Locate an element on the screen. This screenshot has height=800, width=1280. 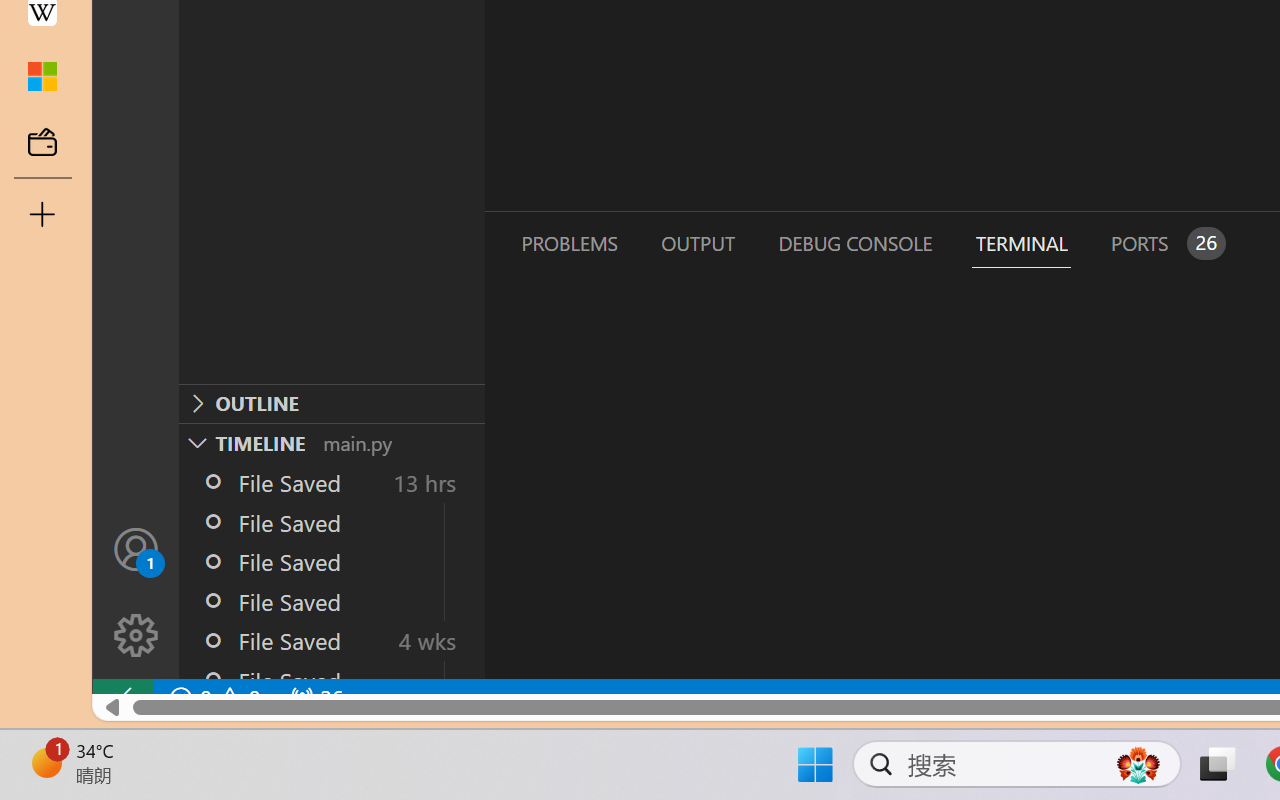
Manage is located at coordinates (136, 636).